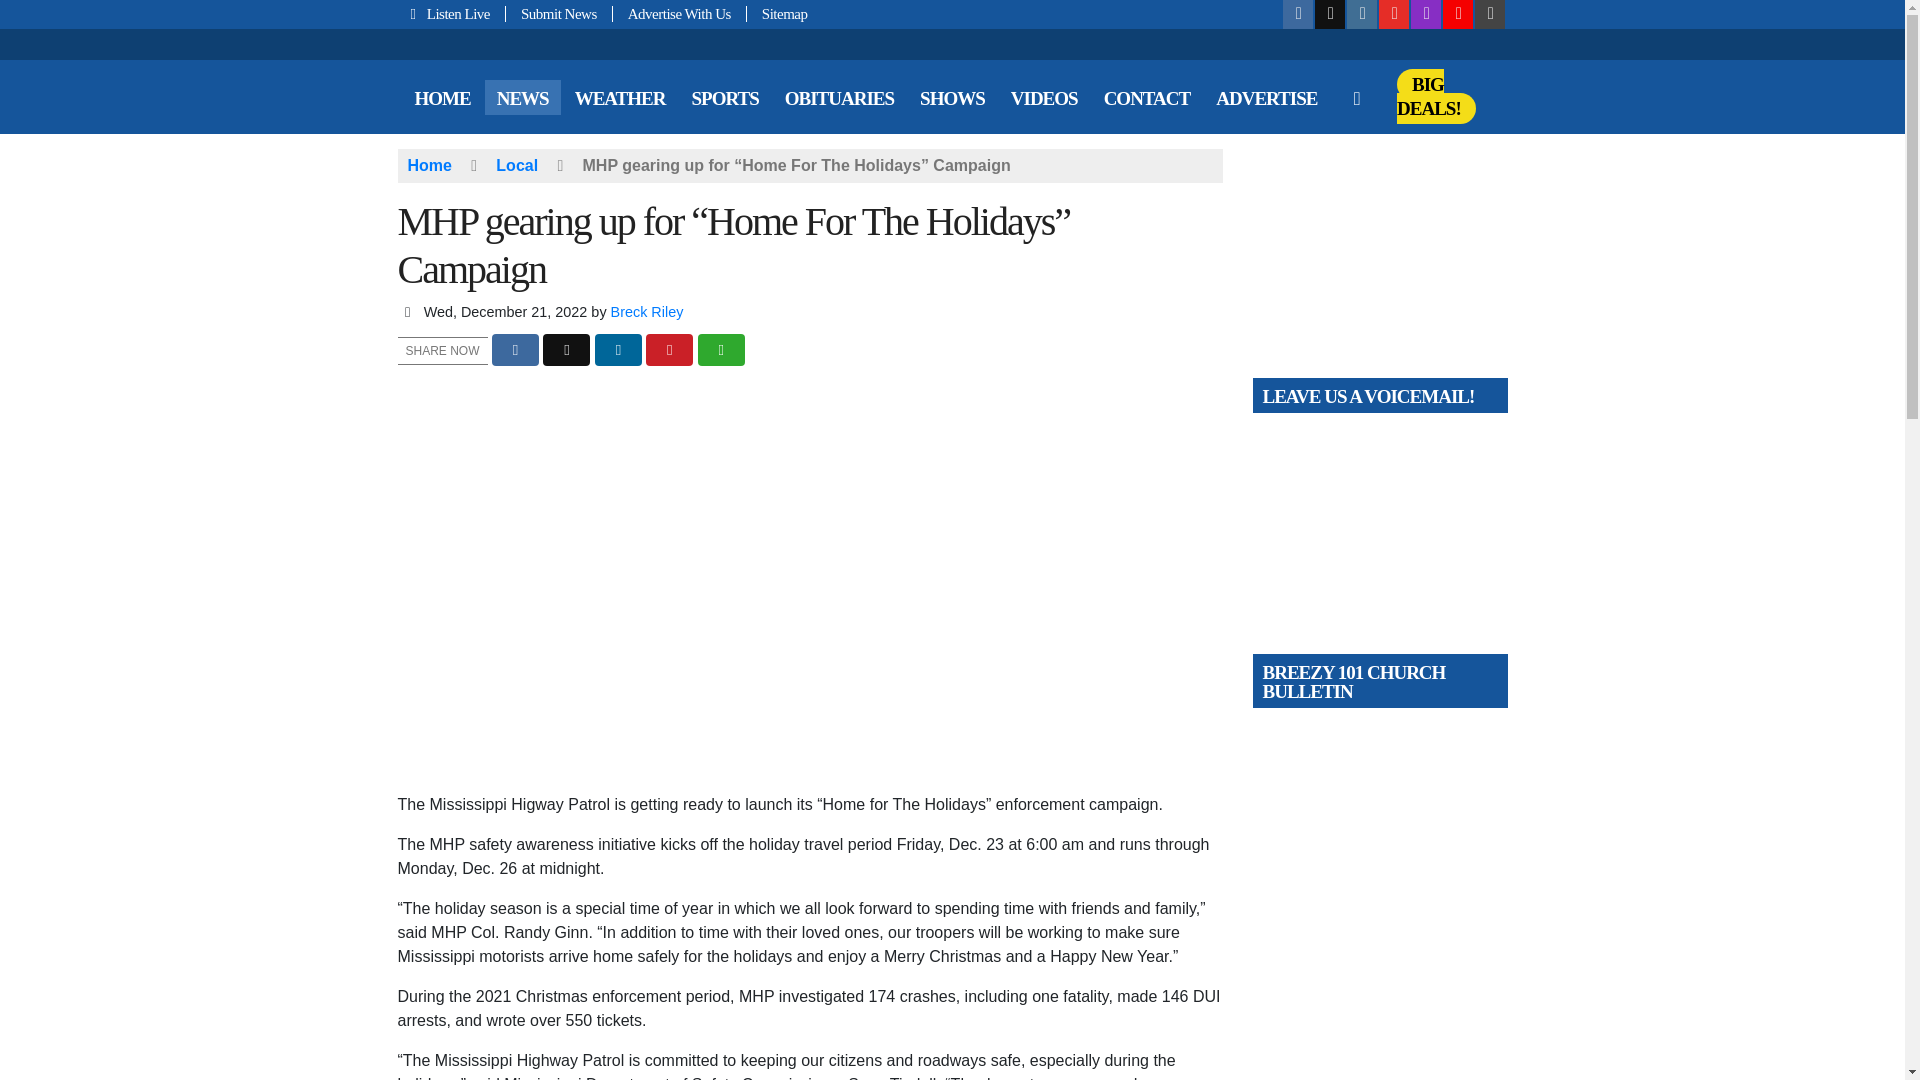 The width and height of the screenshot is (1920, 1080). What do you see at coordinates (1458, 14) in the screenshot?
I see `Follow us on Soundcloud` at bounding box center [1458, 14].